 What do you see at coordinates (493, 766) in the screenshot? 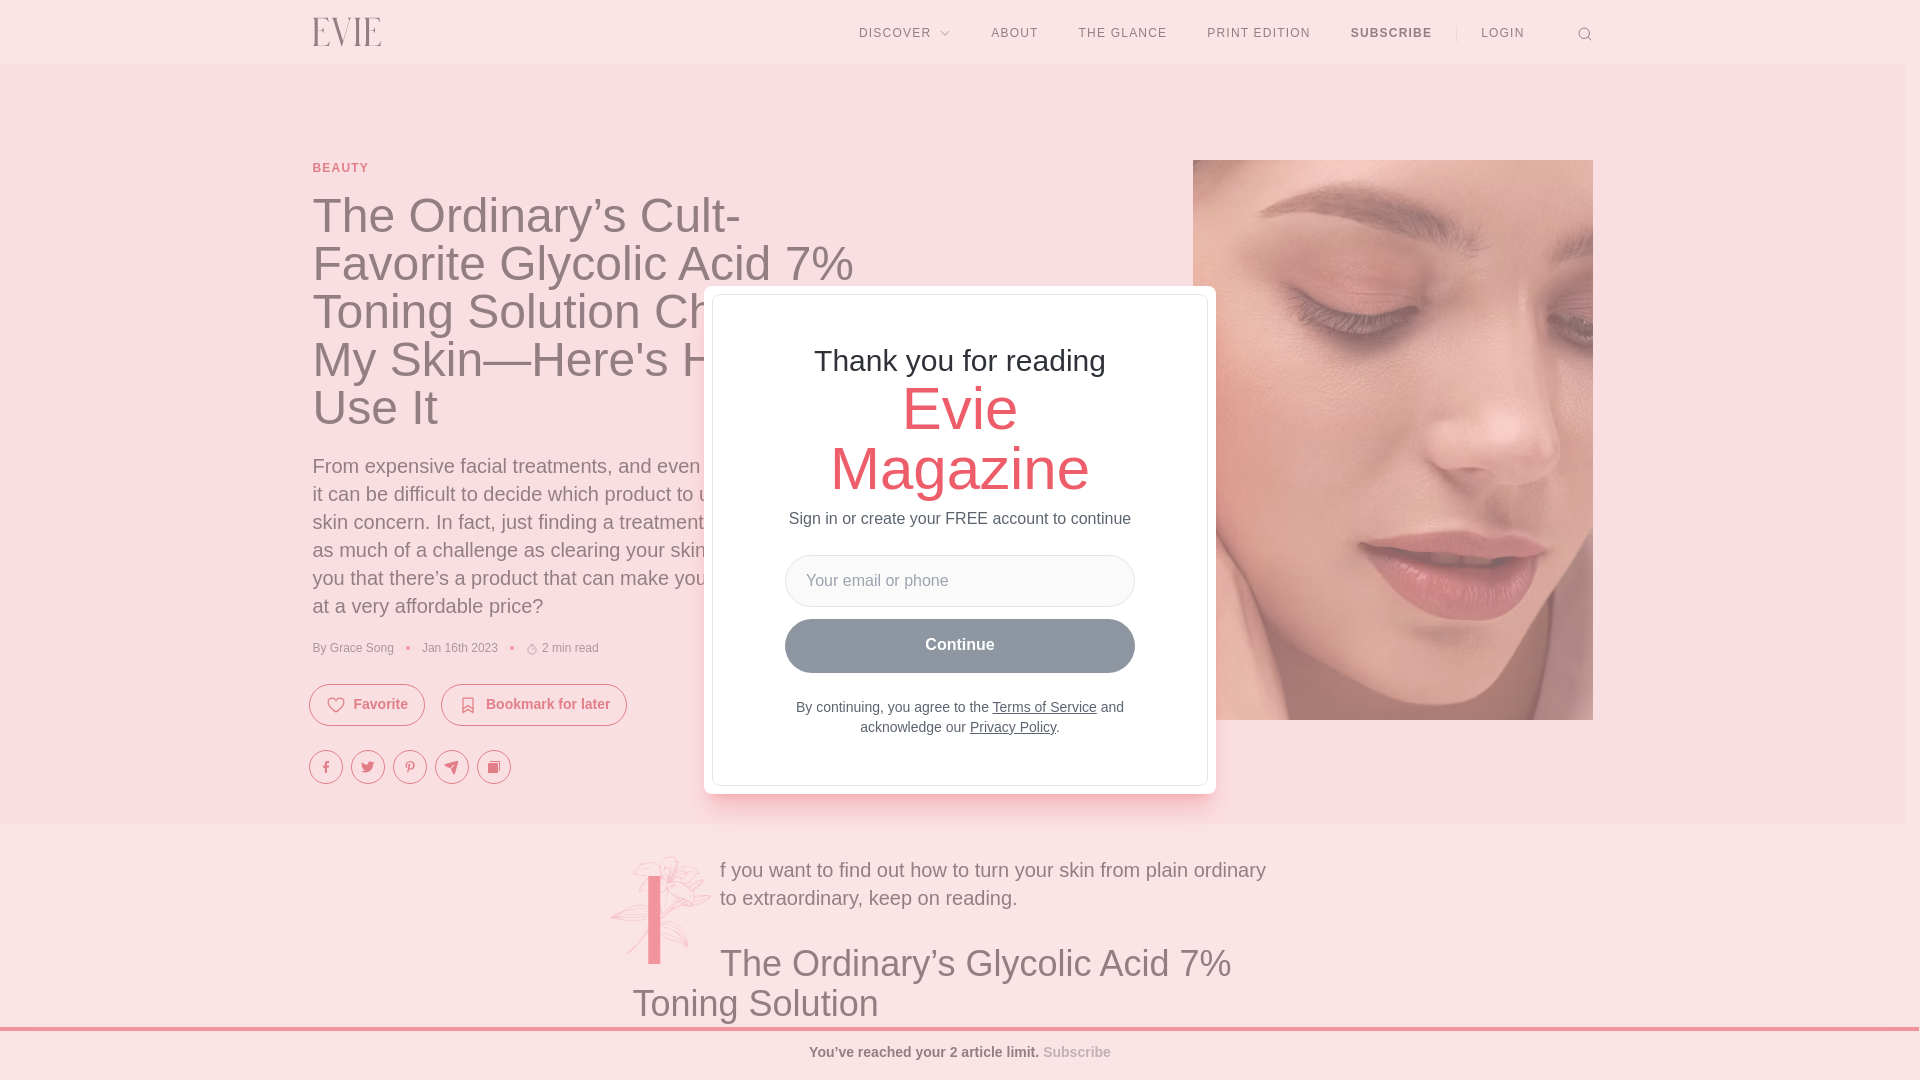
I see `Copy to Clipboard` at bounding box center [493, 766].